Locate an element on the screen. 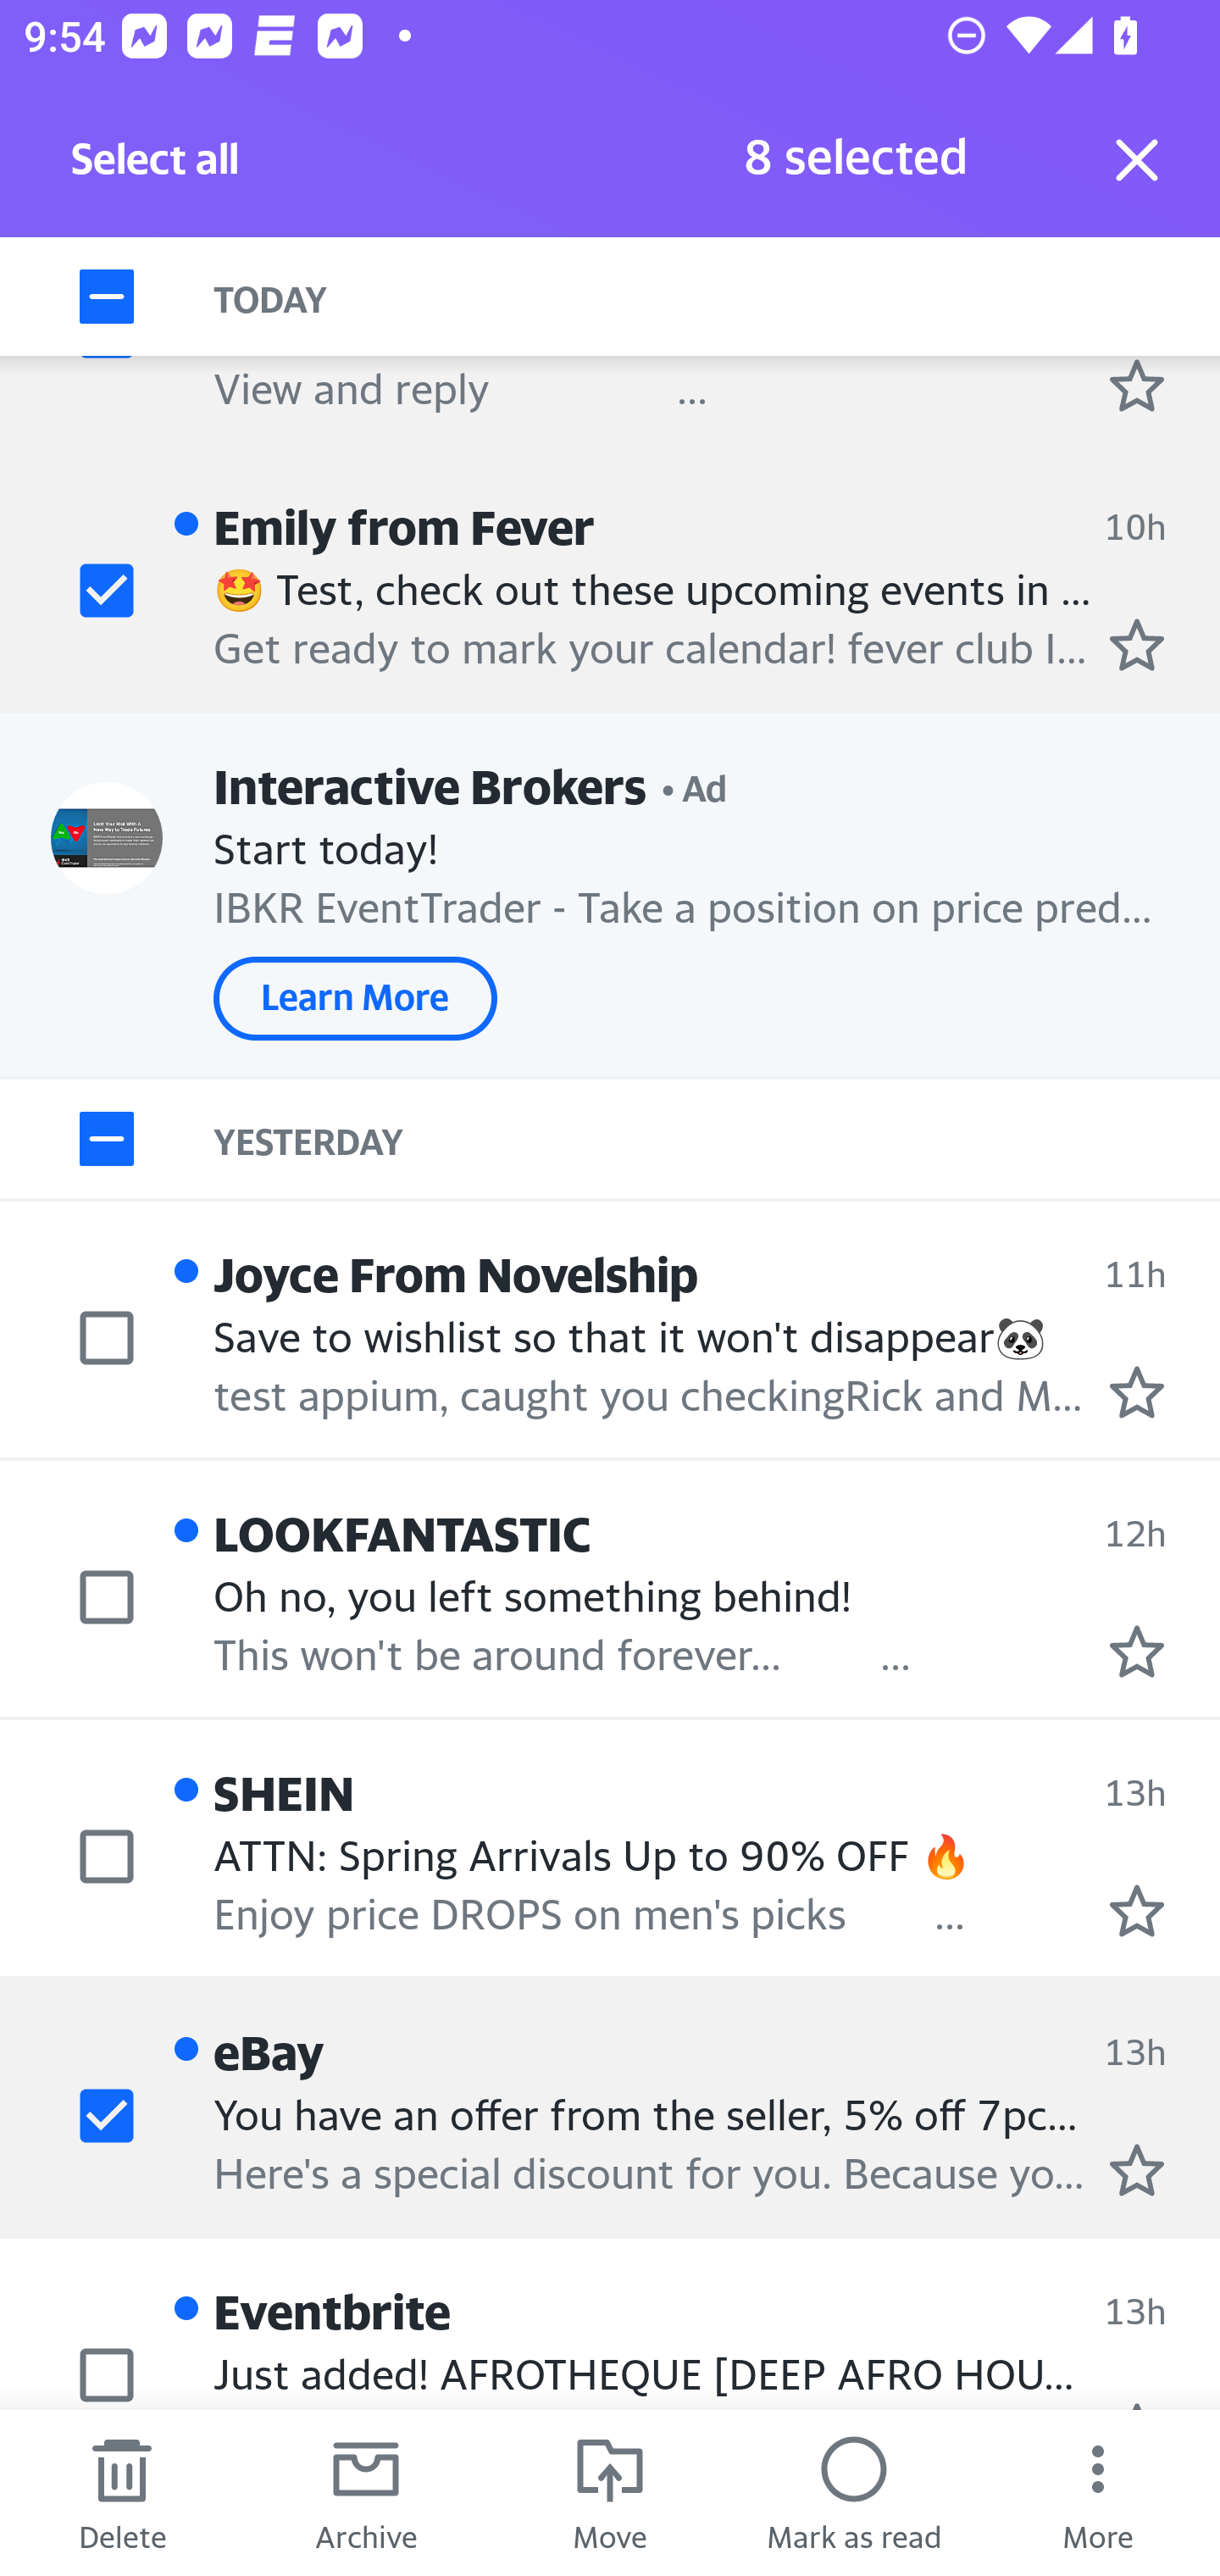  Select all is located at coordinates (156, 167).